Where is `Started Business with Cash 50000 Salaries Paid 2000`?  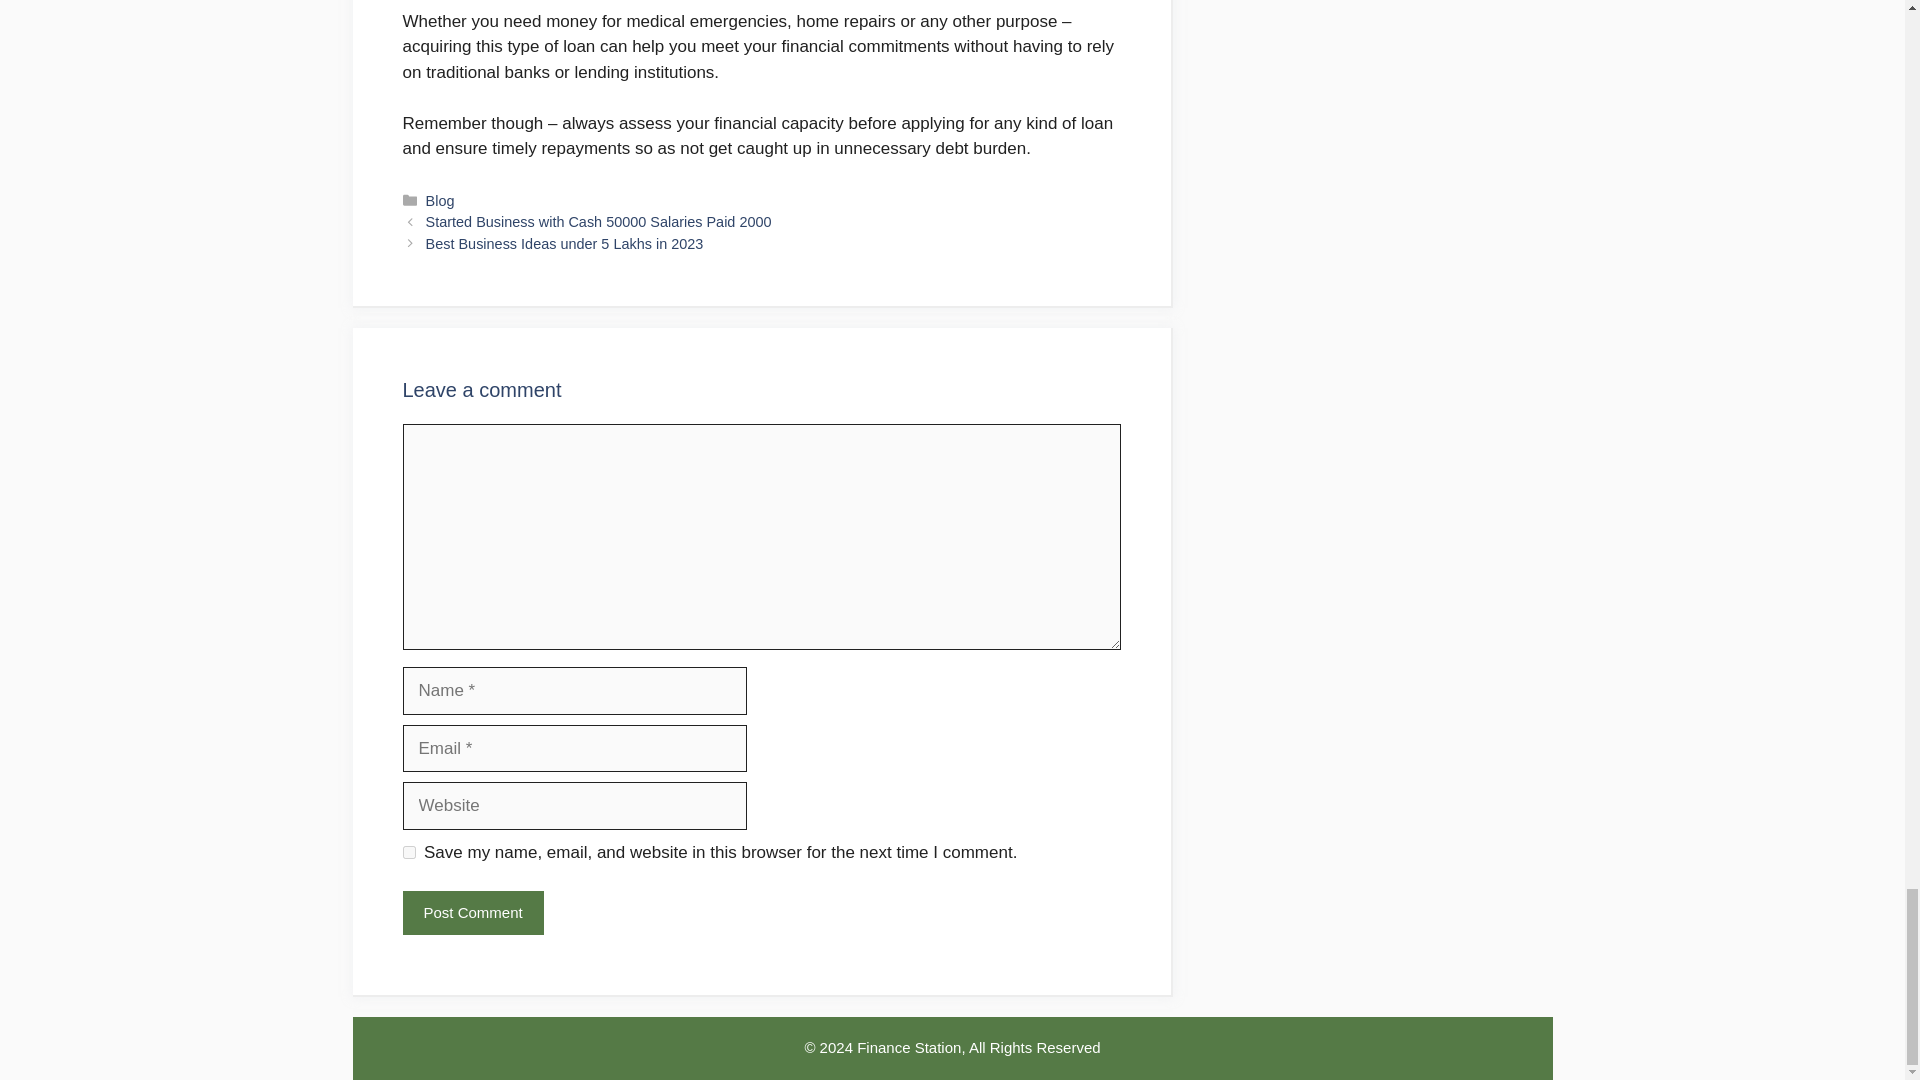
Started Business with Cash 50000 Salaries Paid 2000 is located at coordinates (598, 222).